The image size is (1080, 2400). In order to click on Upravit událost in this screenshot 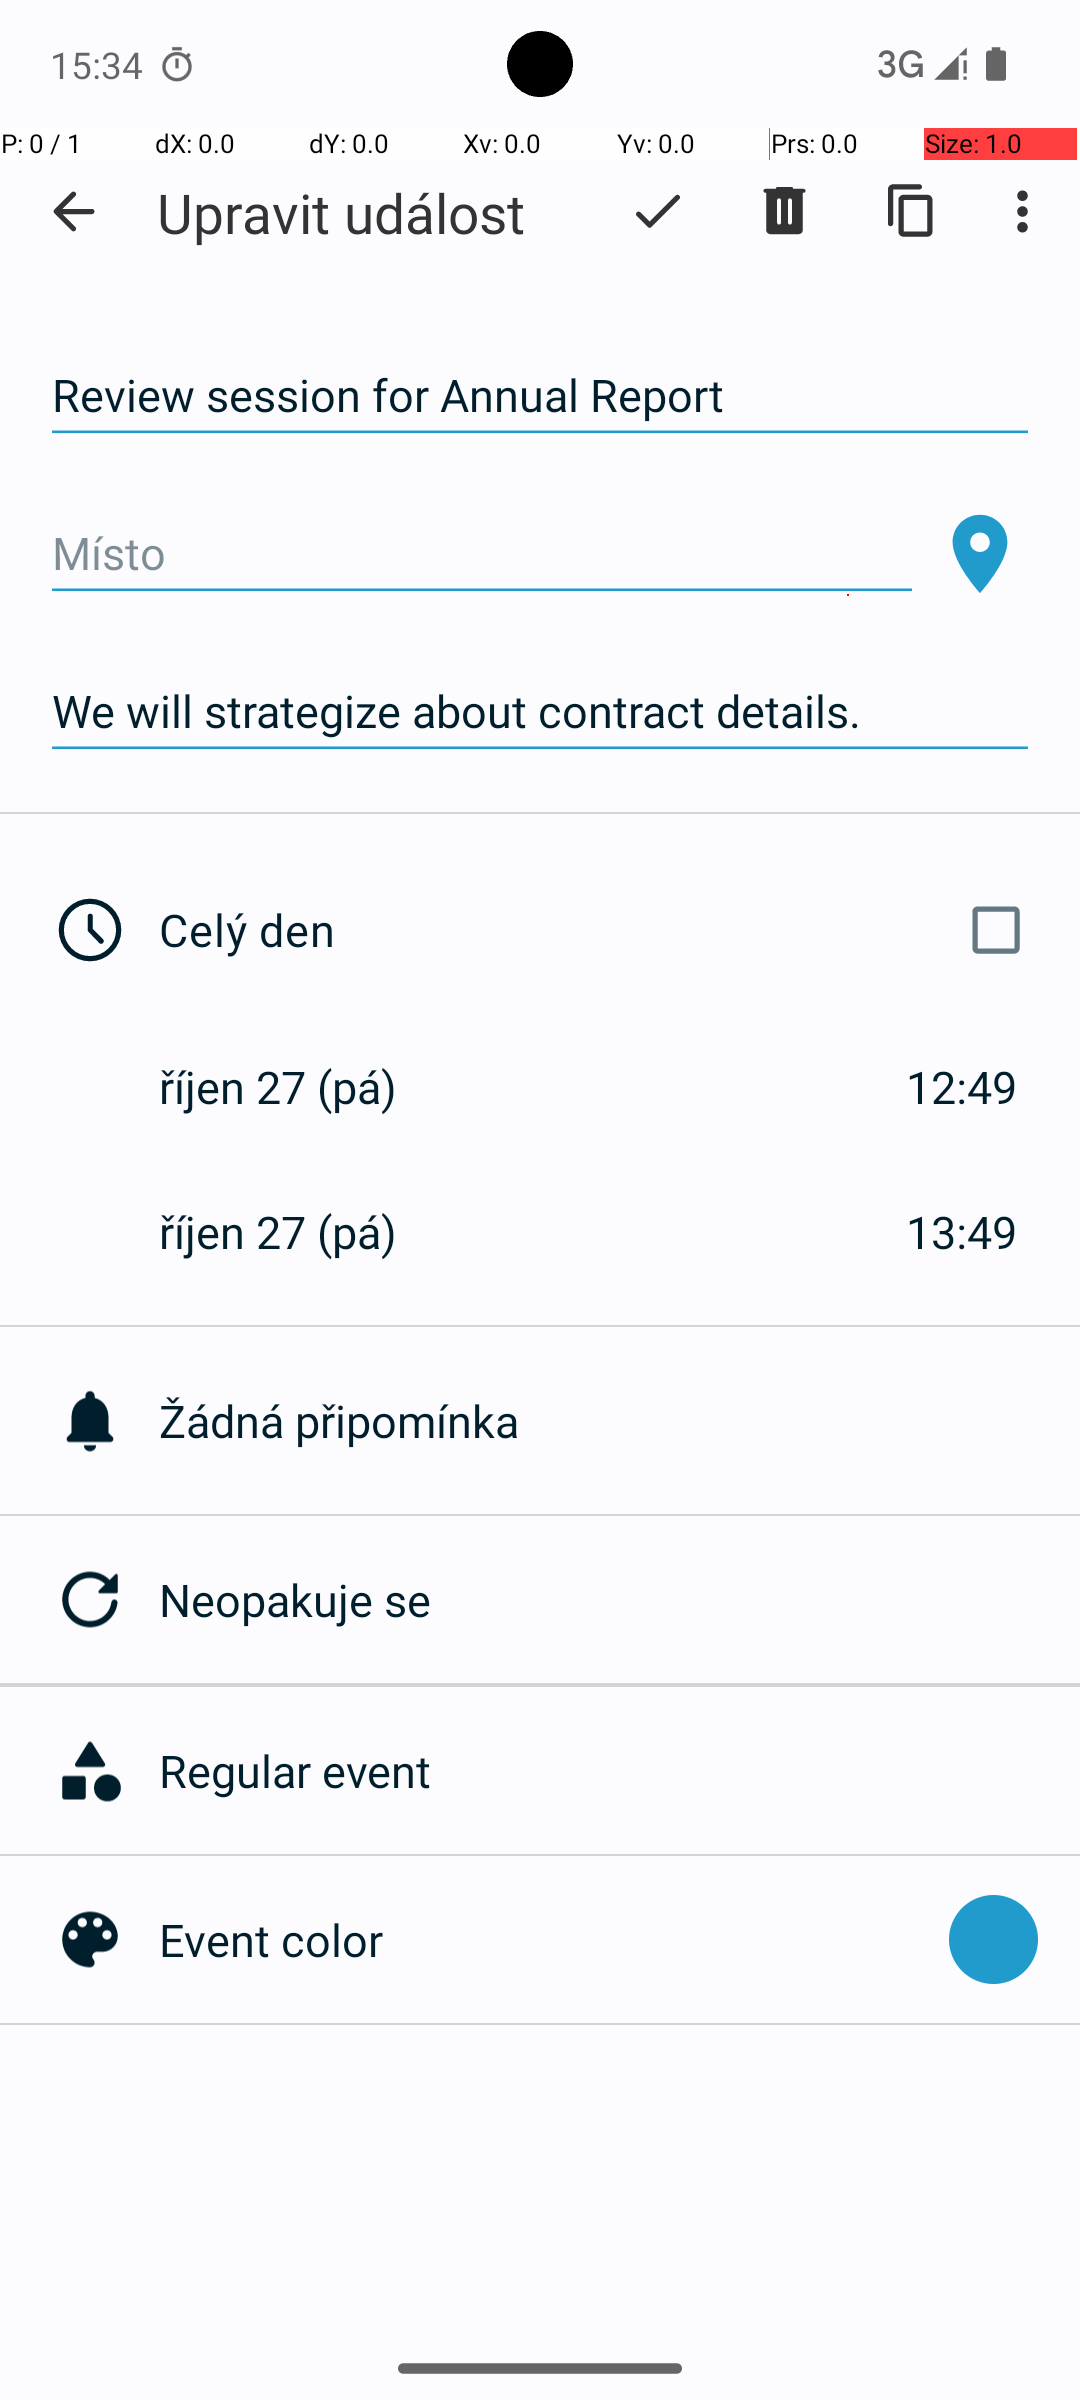, I will do `click(341, 212)`.